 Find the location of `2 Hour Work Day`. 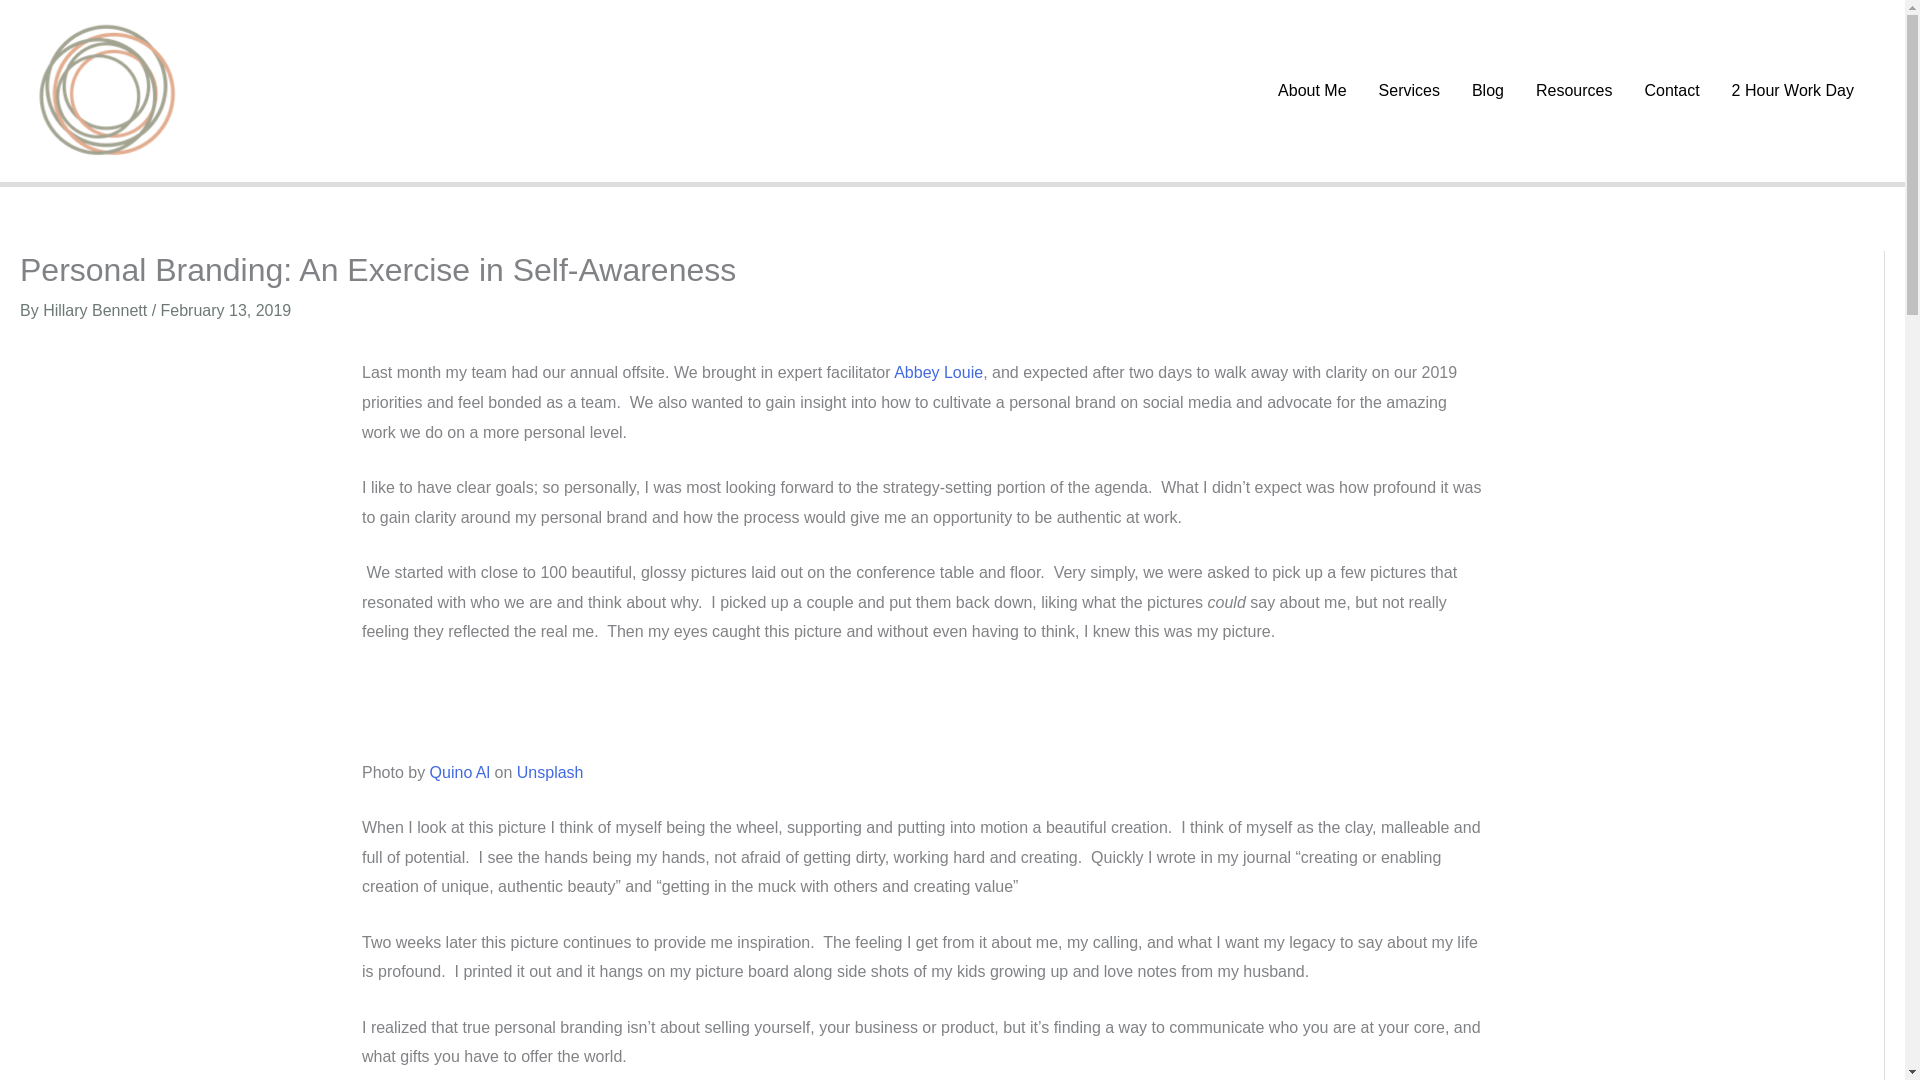

2 Hour Work Day is located at coordinates (1793, 91).